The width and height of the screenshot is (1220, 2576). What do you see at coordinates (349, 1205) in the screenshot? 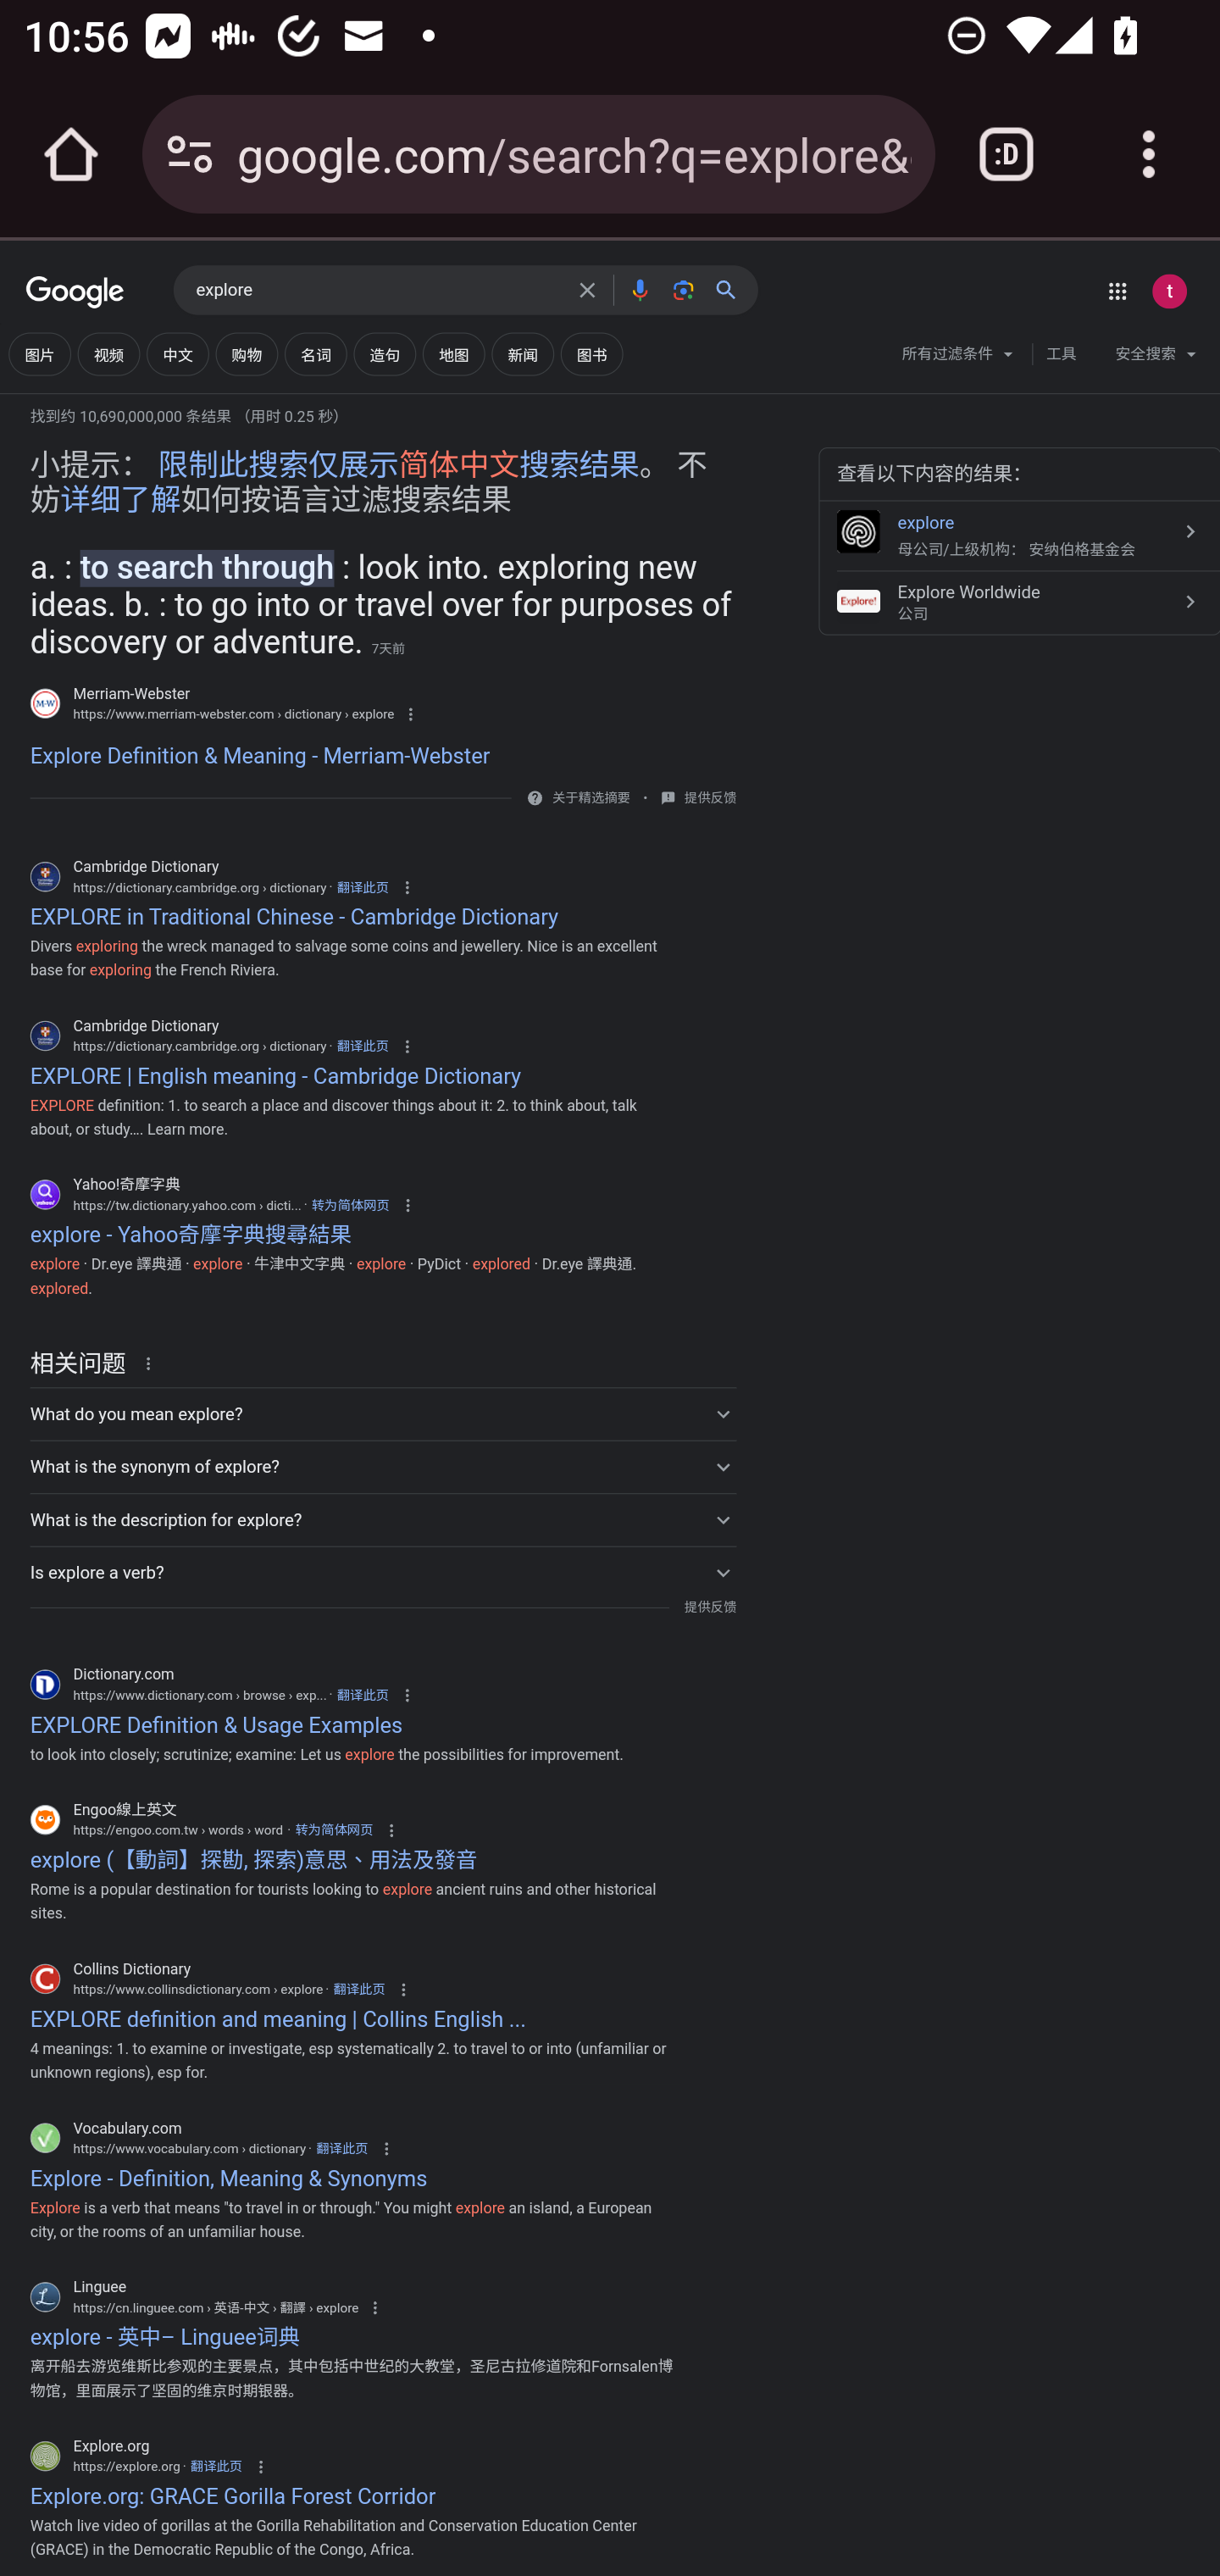
I see `转为简体网页` at bounding box center [349, 1205].